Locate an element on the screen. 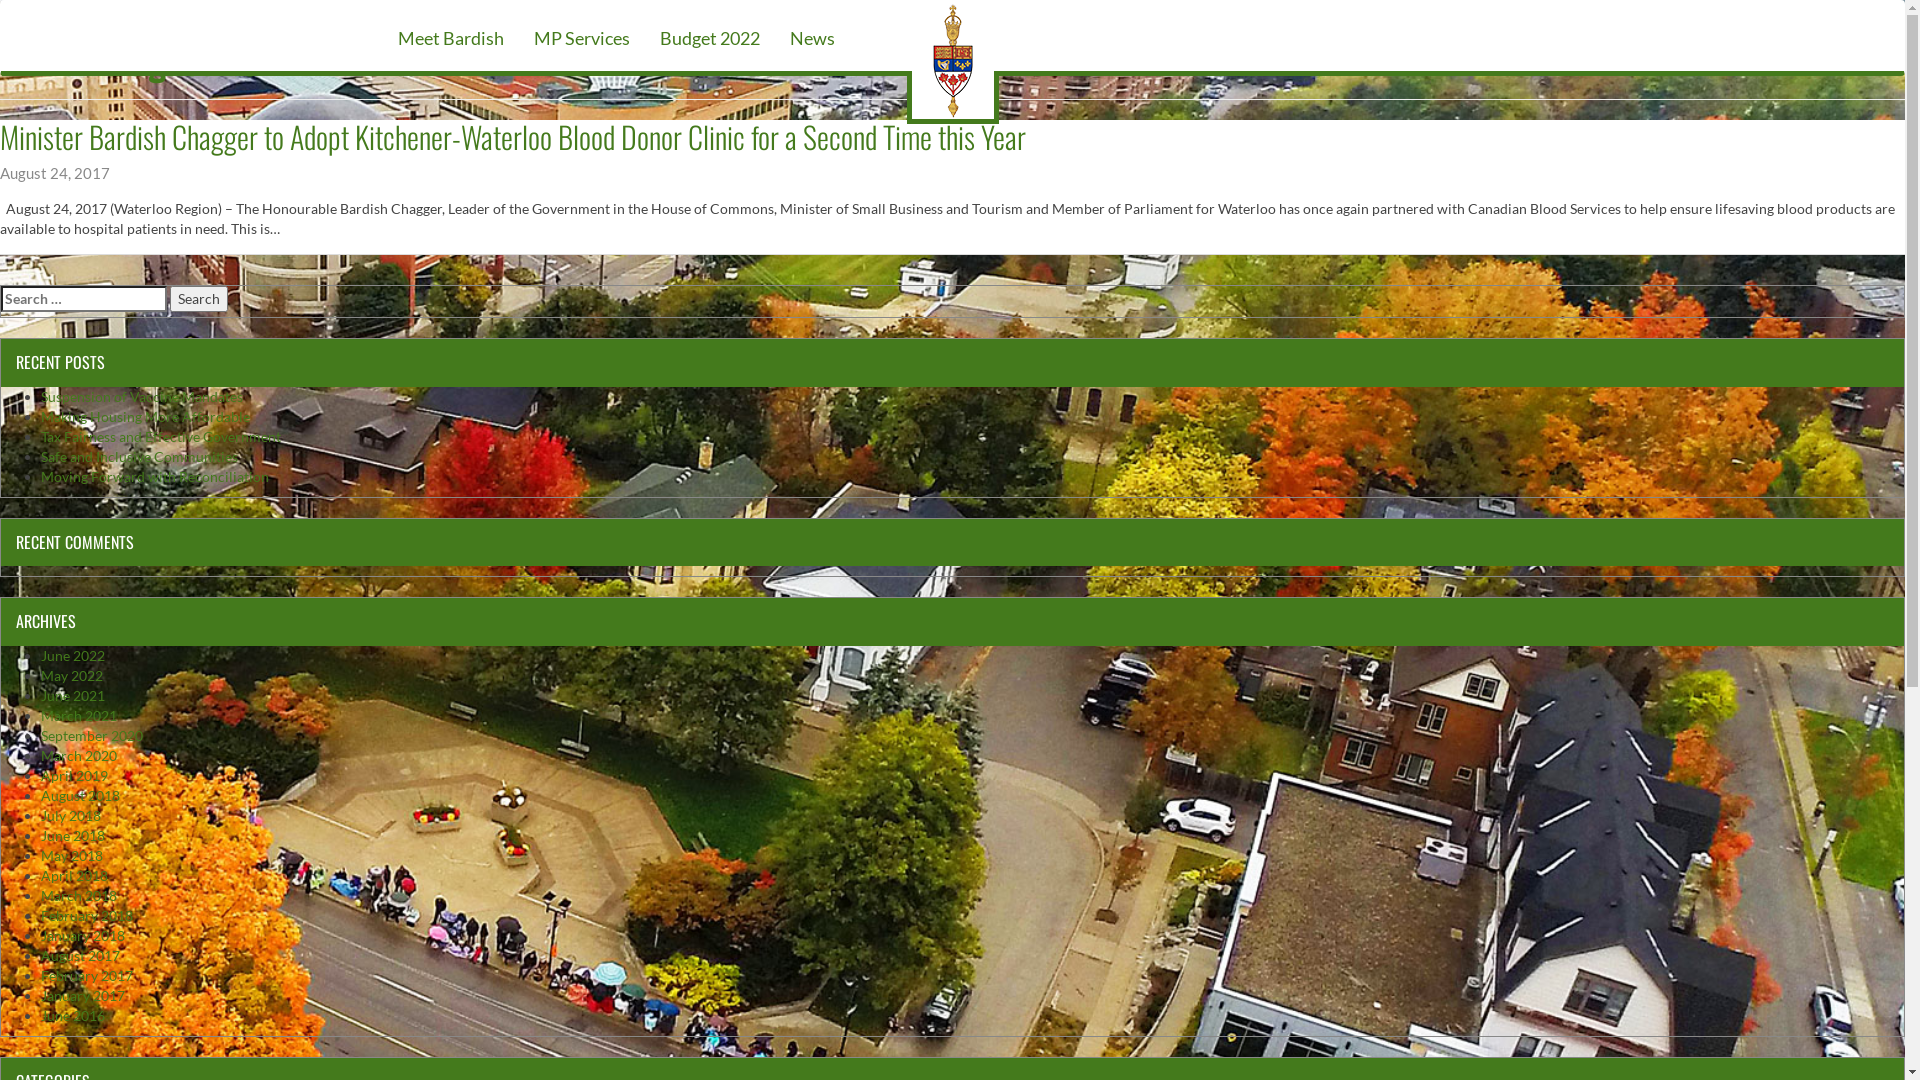 This screenshot has width=1920, height=1080. Tax Fairness and Effective Government is located at coordinates (161, 436).